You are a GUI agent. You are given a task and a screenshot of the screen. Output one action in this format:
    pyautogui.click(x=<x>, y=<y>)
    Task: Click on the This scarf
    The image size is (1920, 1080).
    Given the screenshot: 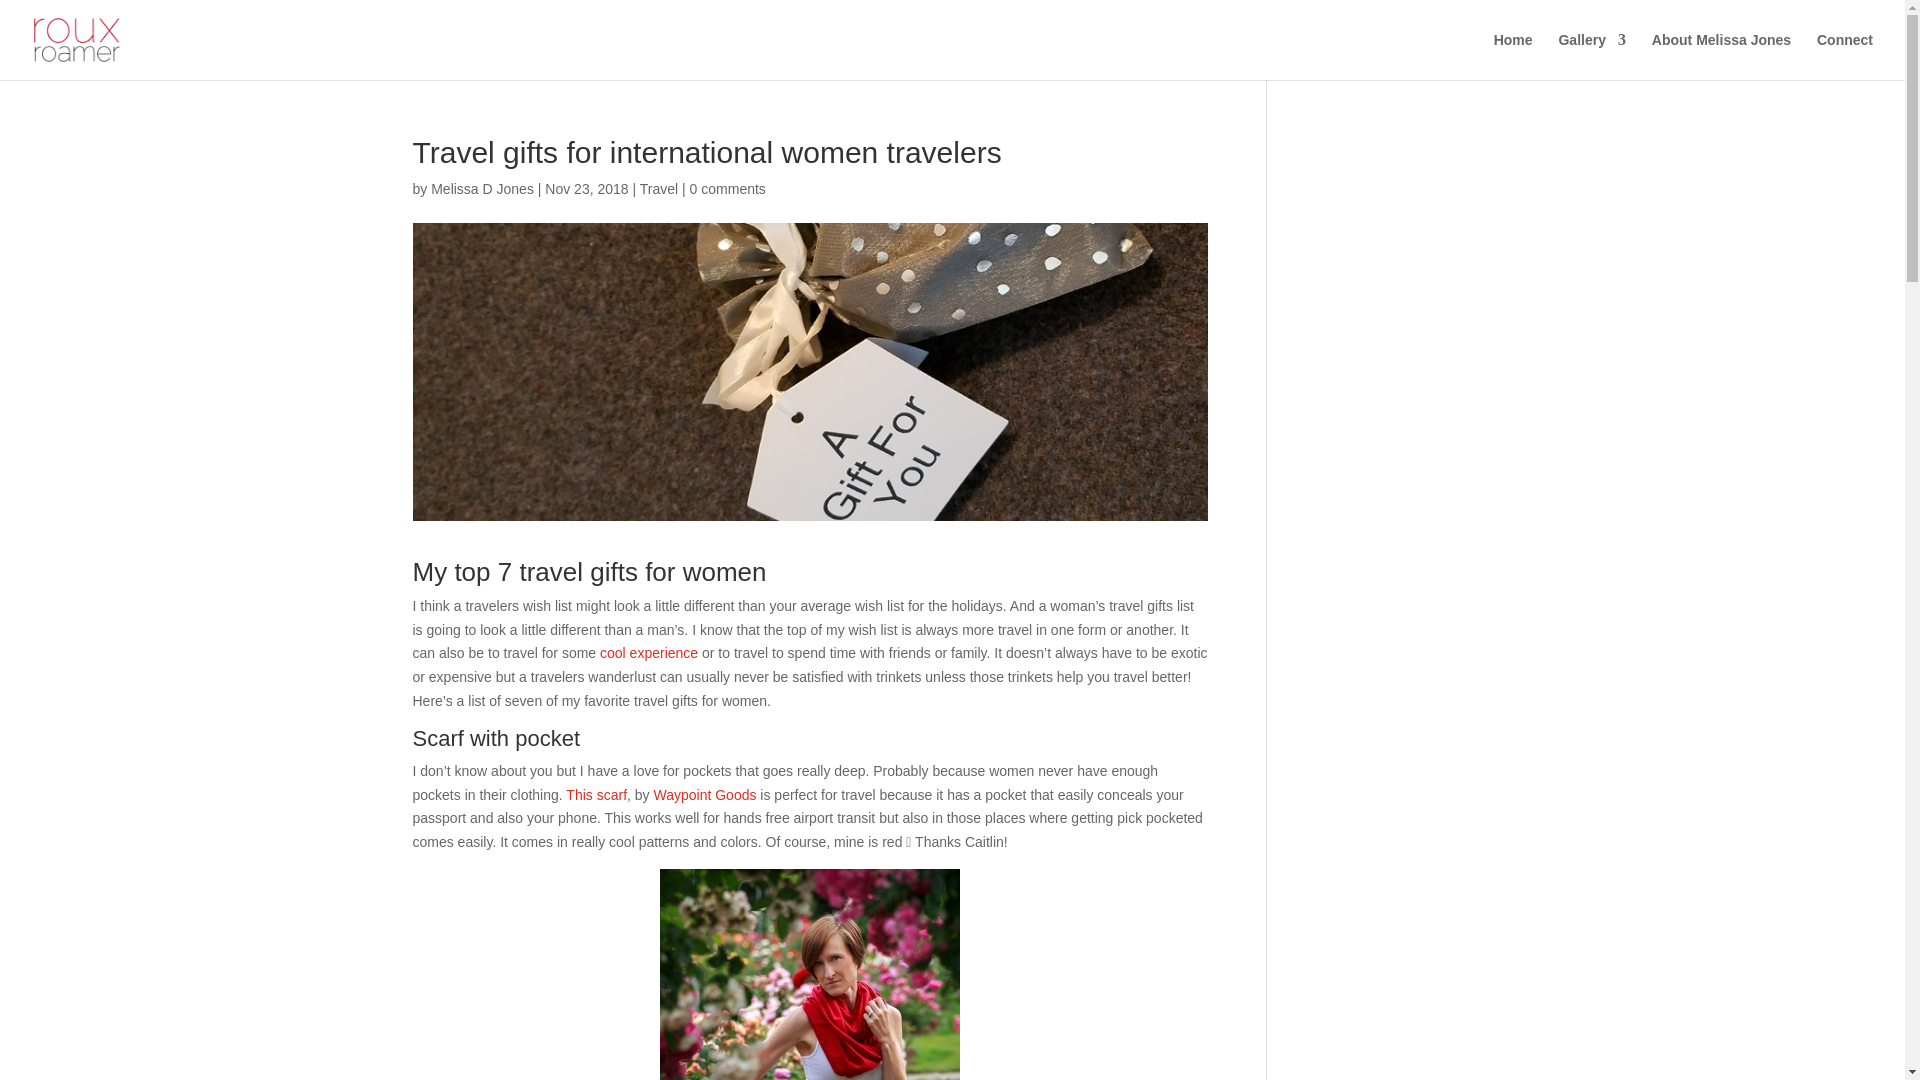 What is the action you would take?
    pyautogui.click(x=596, y=795)
    